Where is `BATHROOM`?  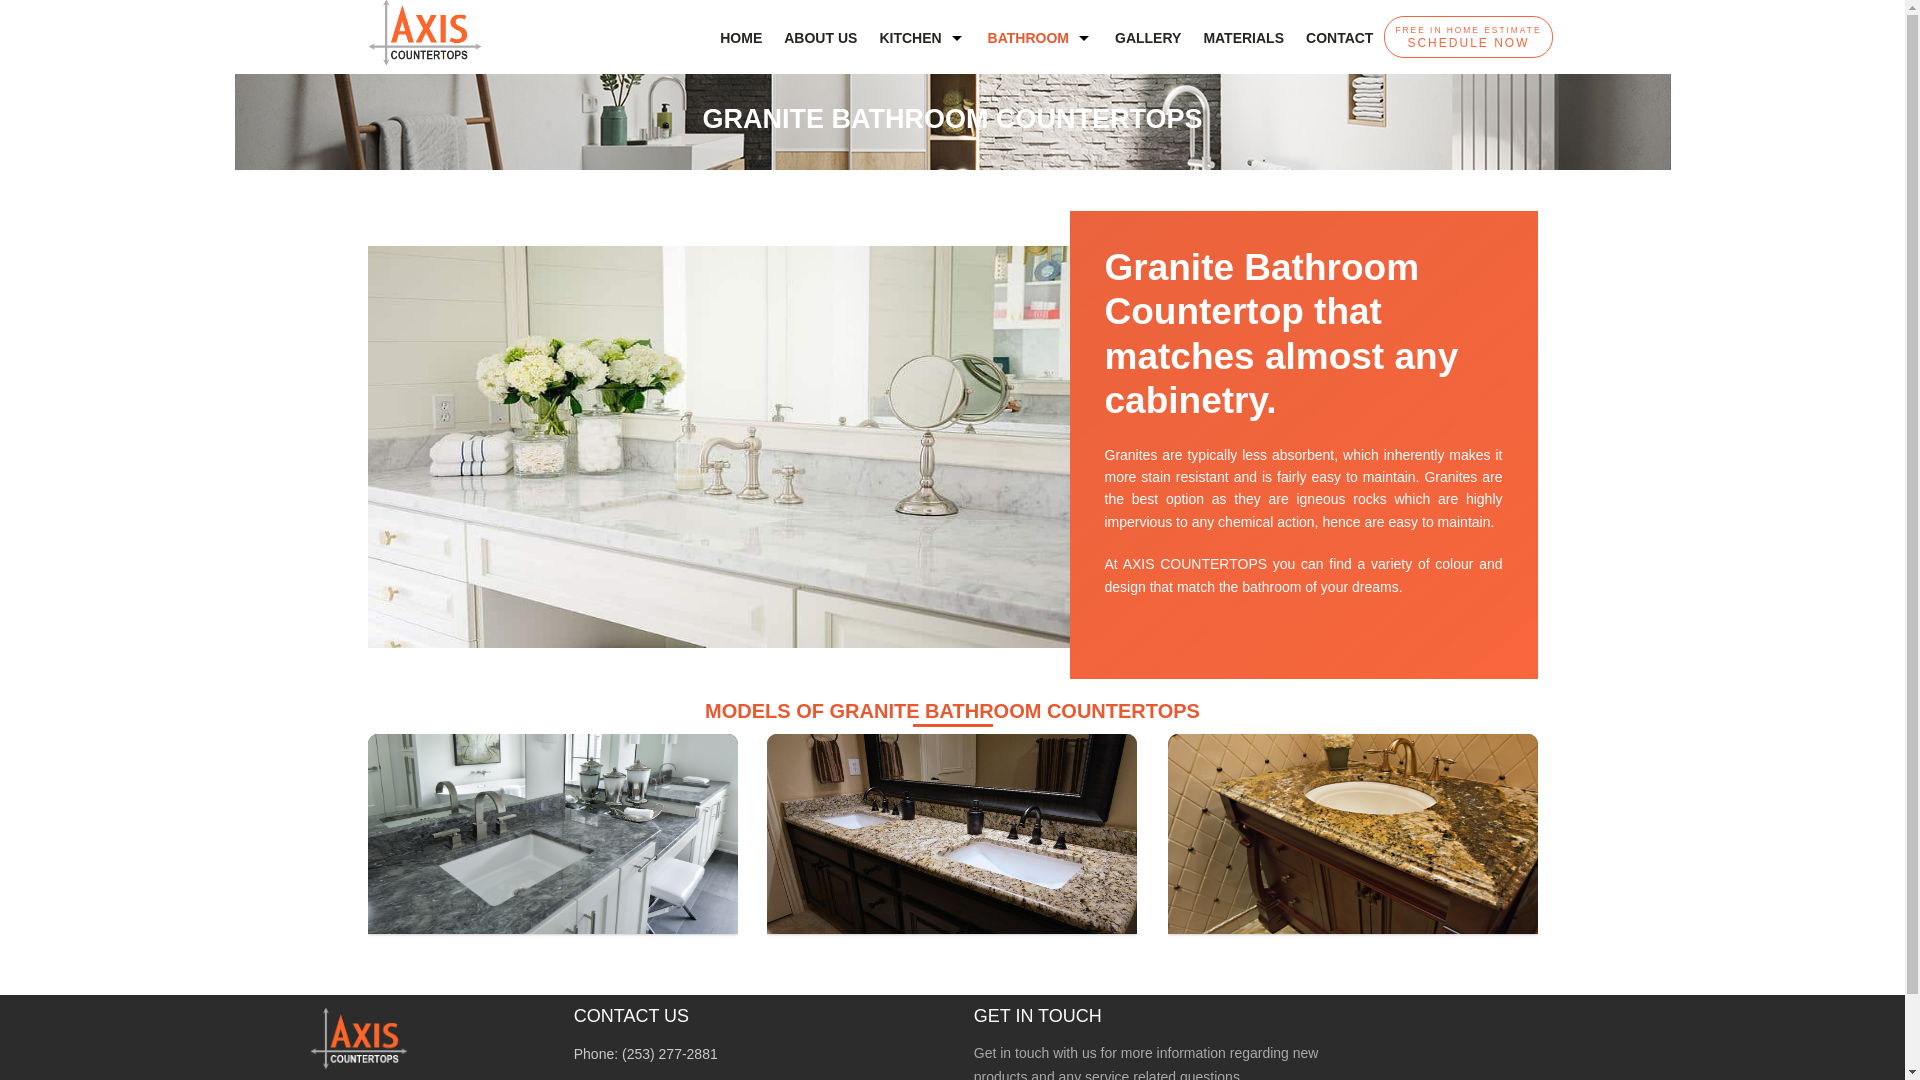 BATHROOM is located at coordinates (1040, 43).